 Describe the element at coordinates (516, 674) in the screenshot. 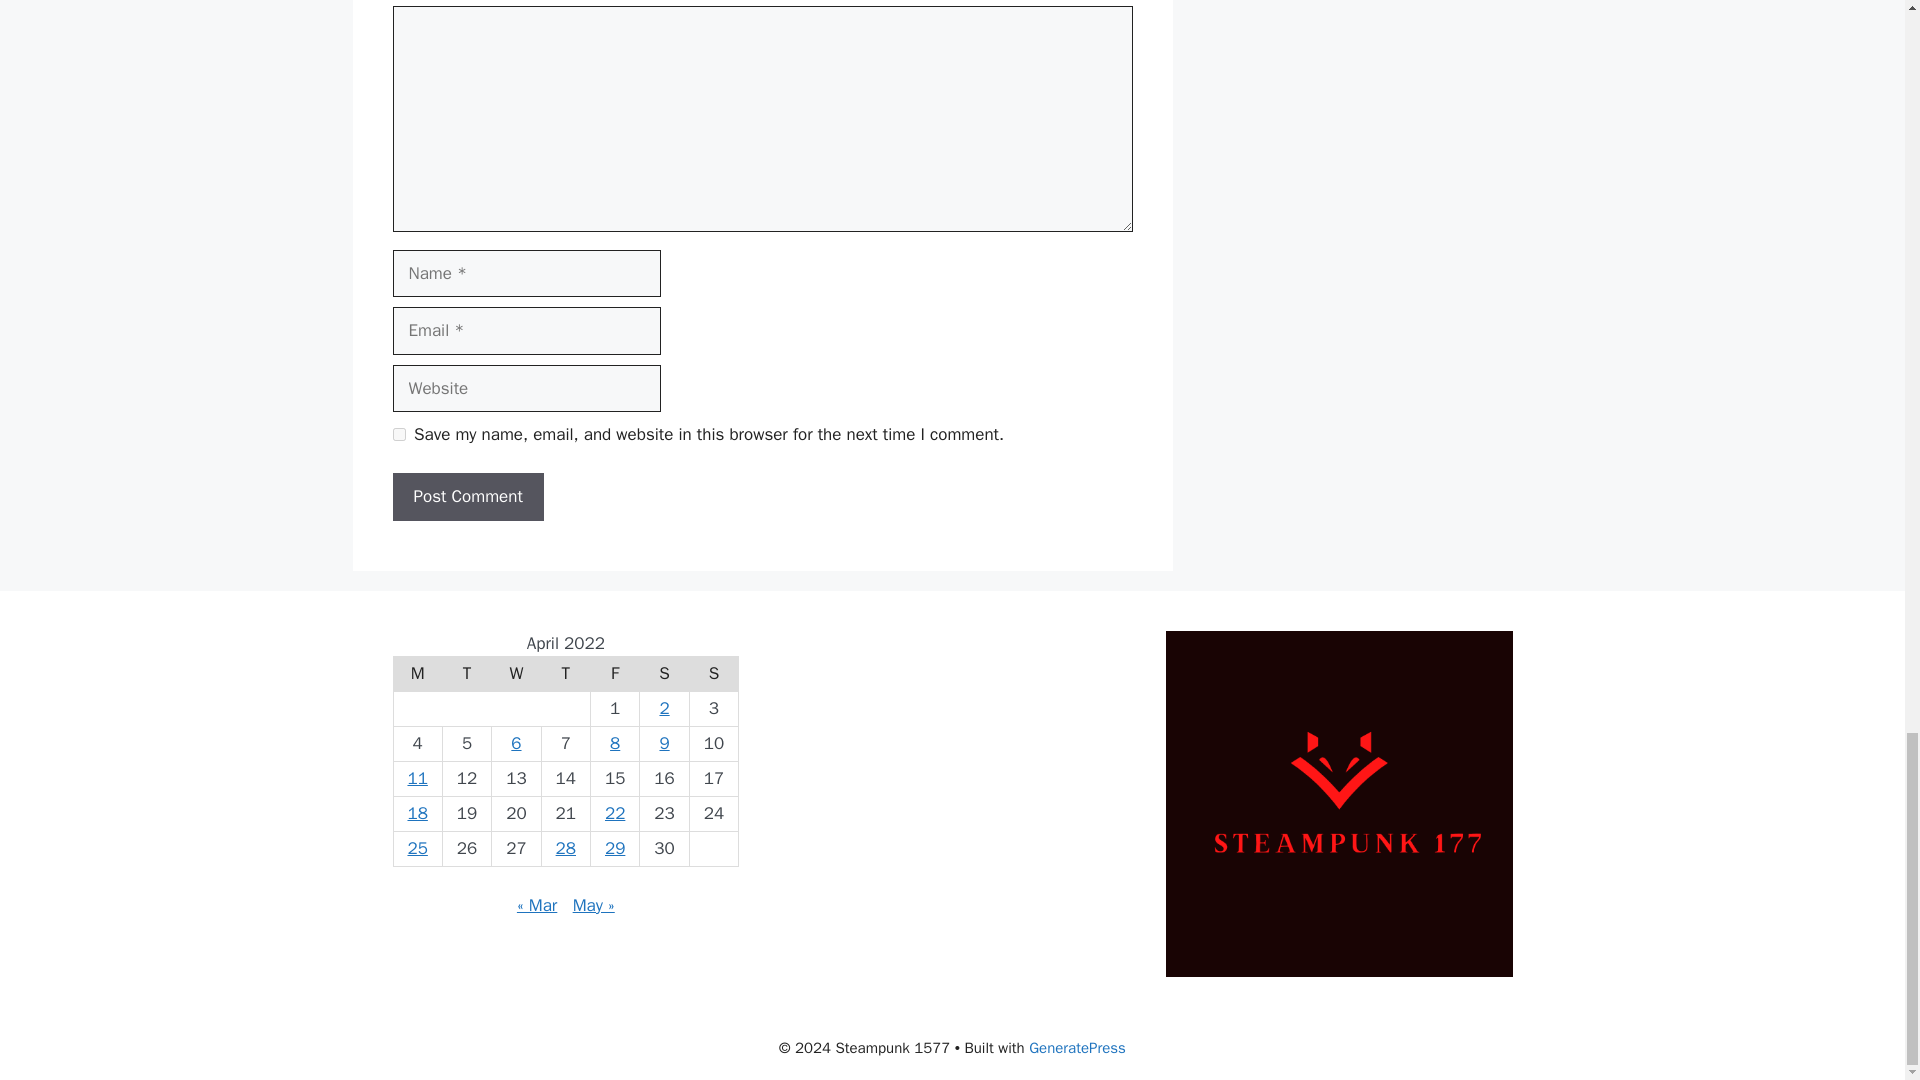

I see `Wednesday` at that location.